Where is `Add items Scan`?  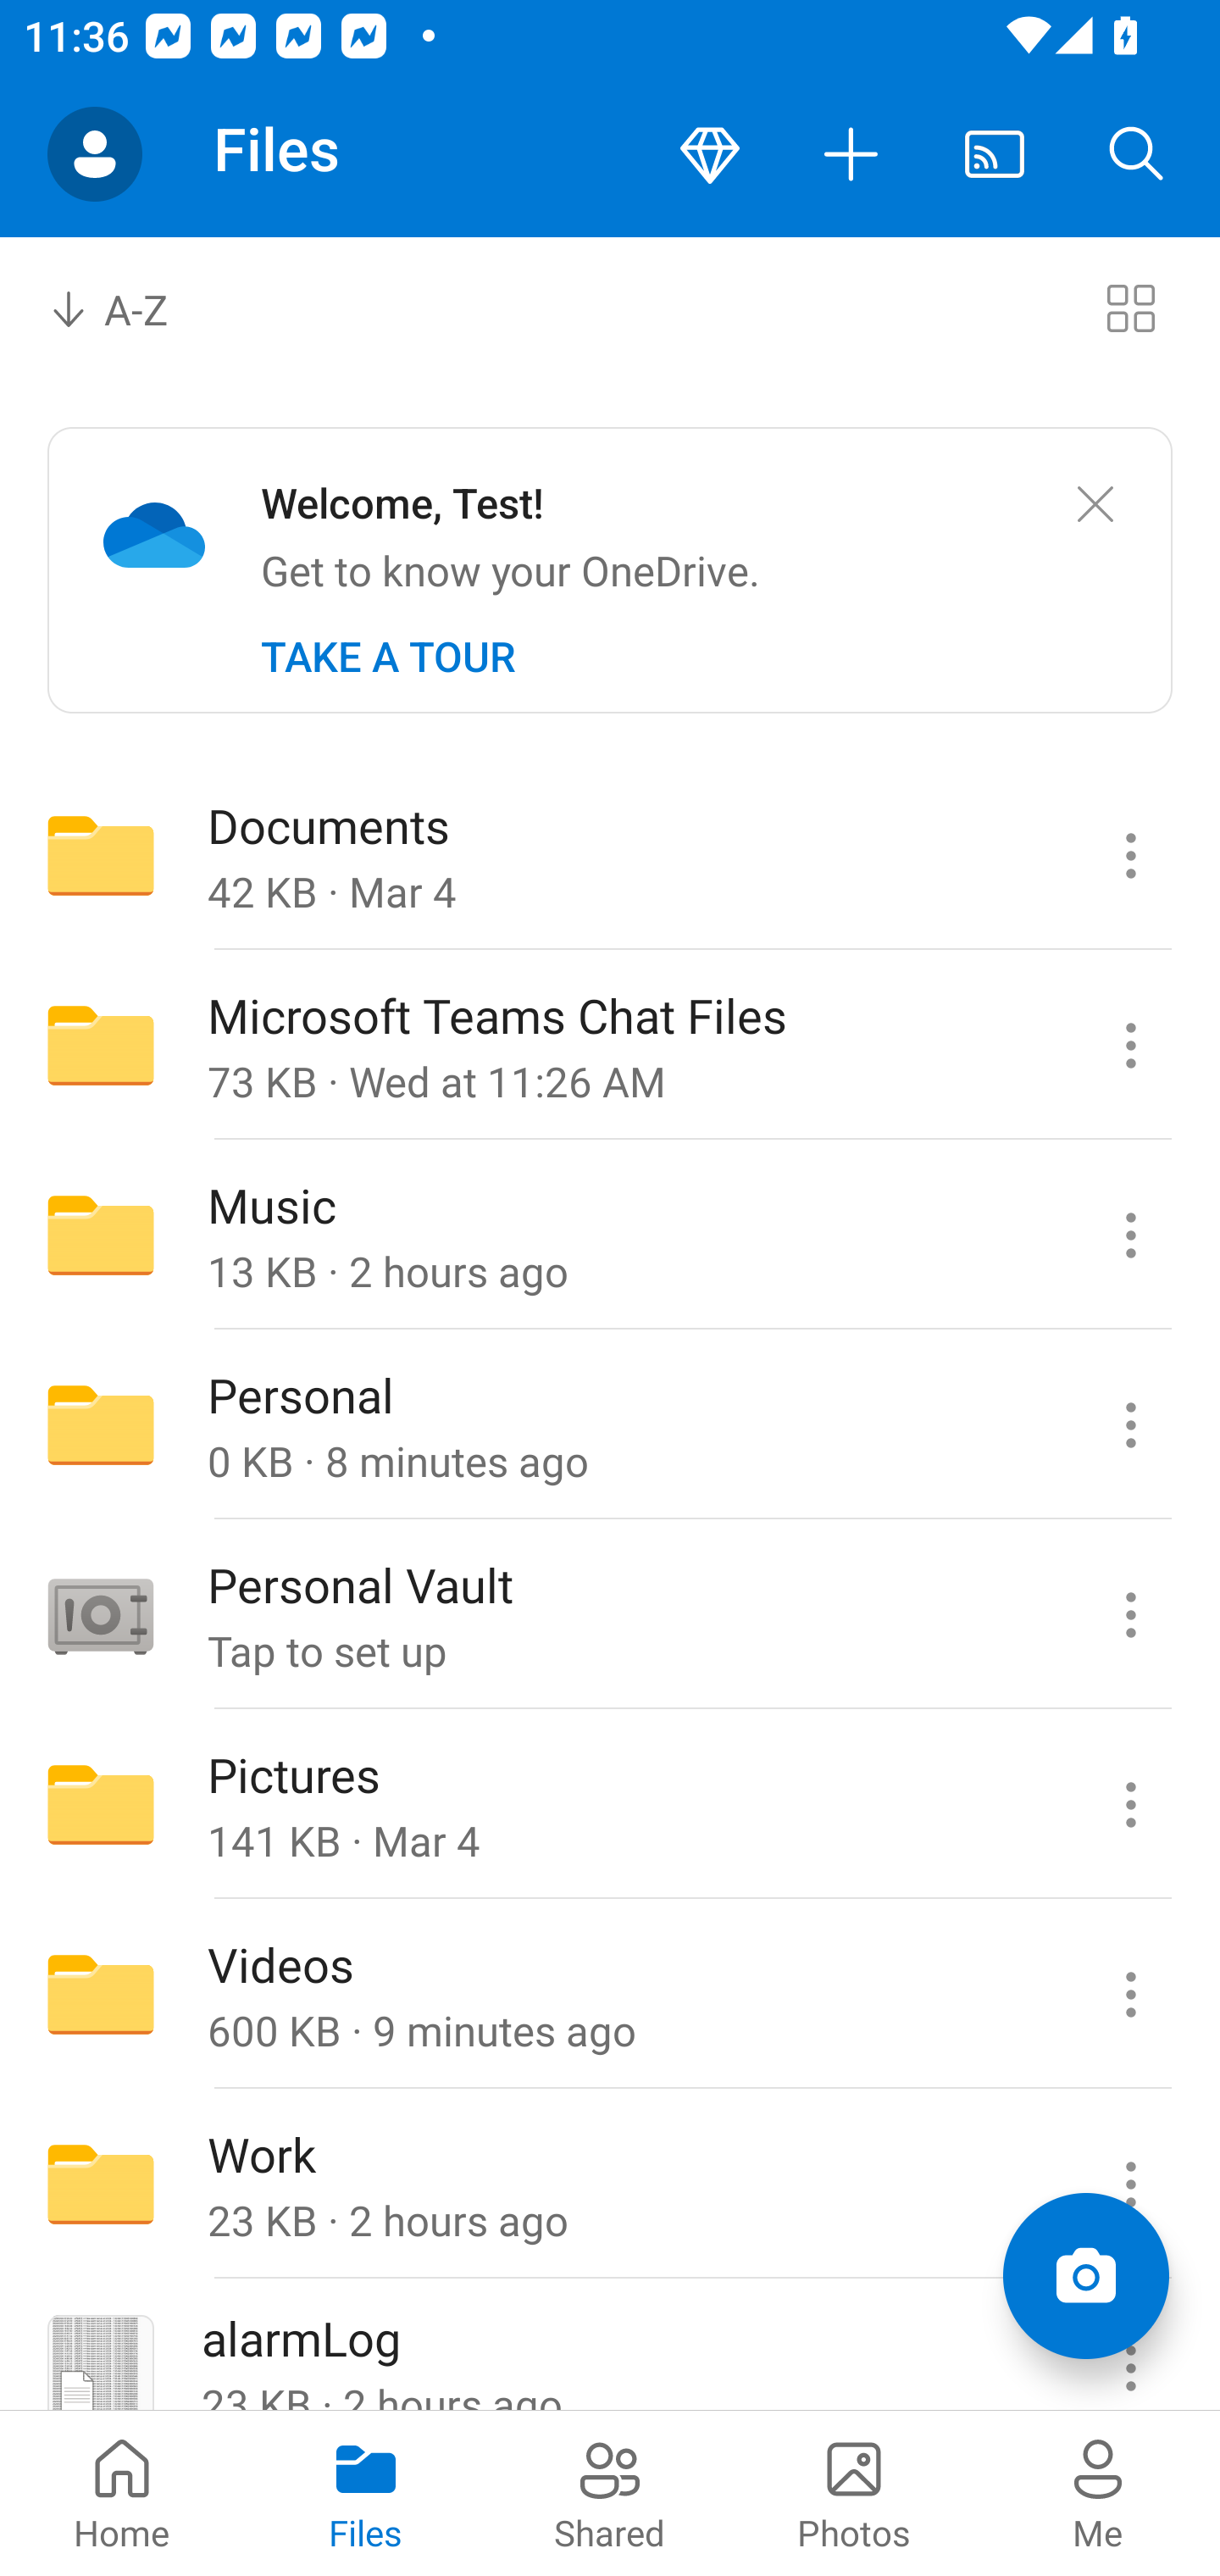 Add items Scan is located at coordinates (1085, 2276).